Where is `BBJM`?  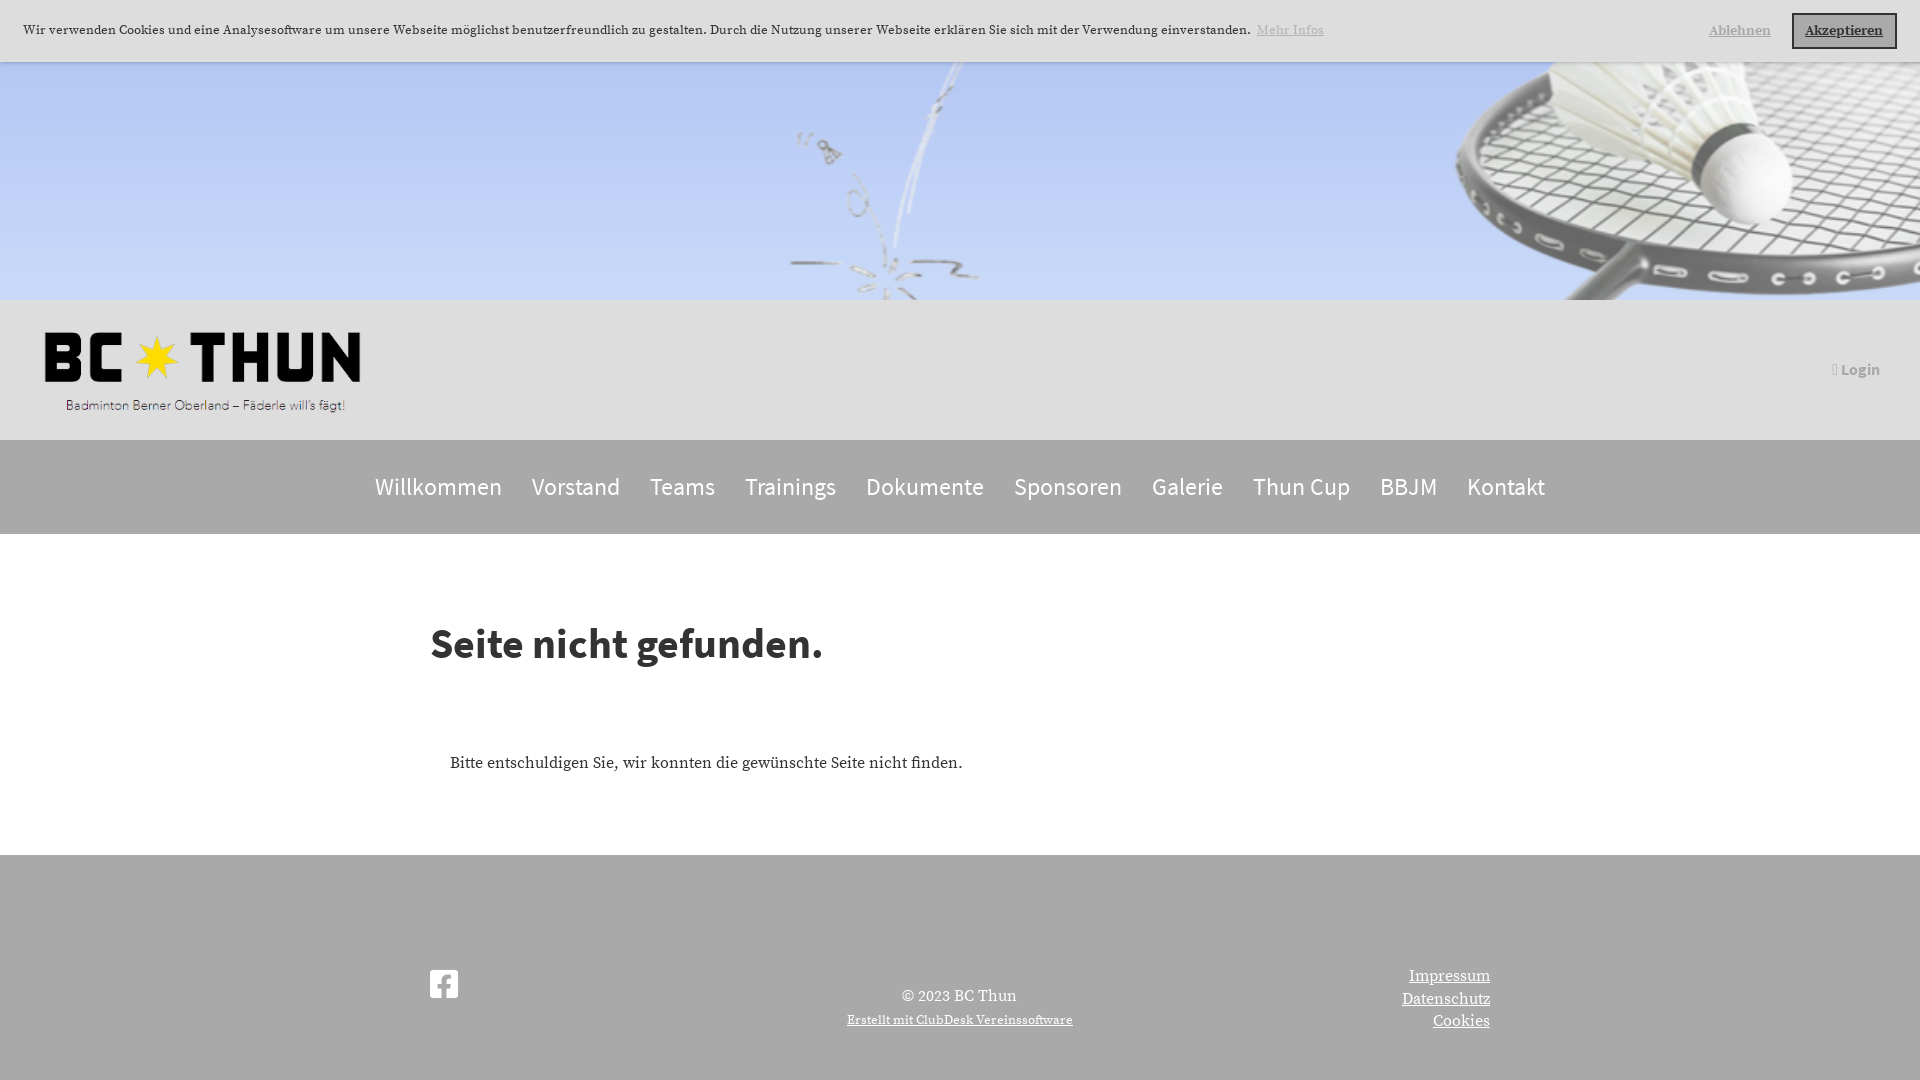 BBJM is located at coordinates (1408, 487).